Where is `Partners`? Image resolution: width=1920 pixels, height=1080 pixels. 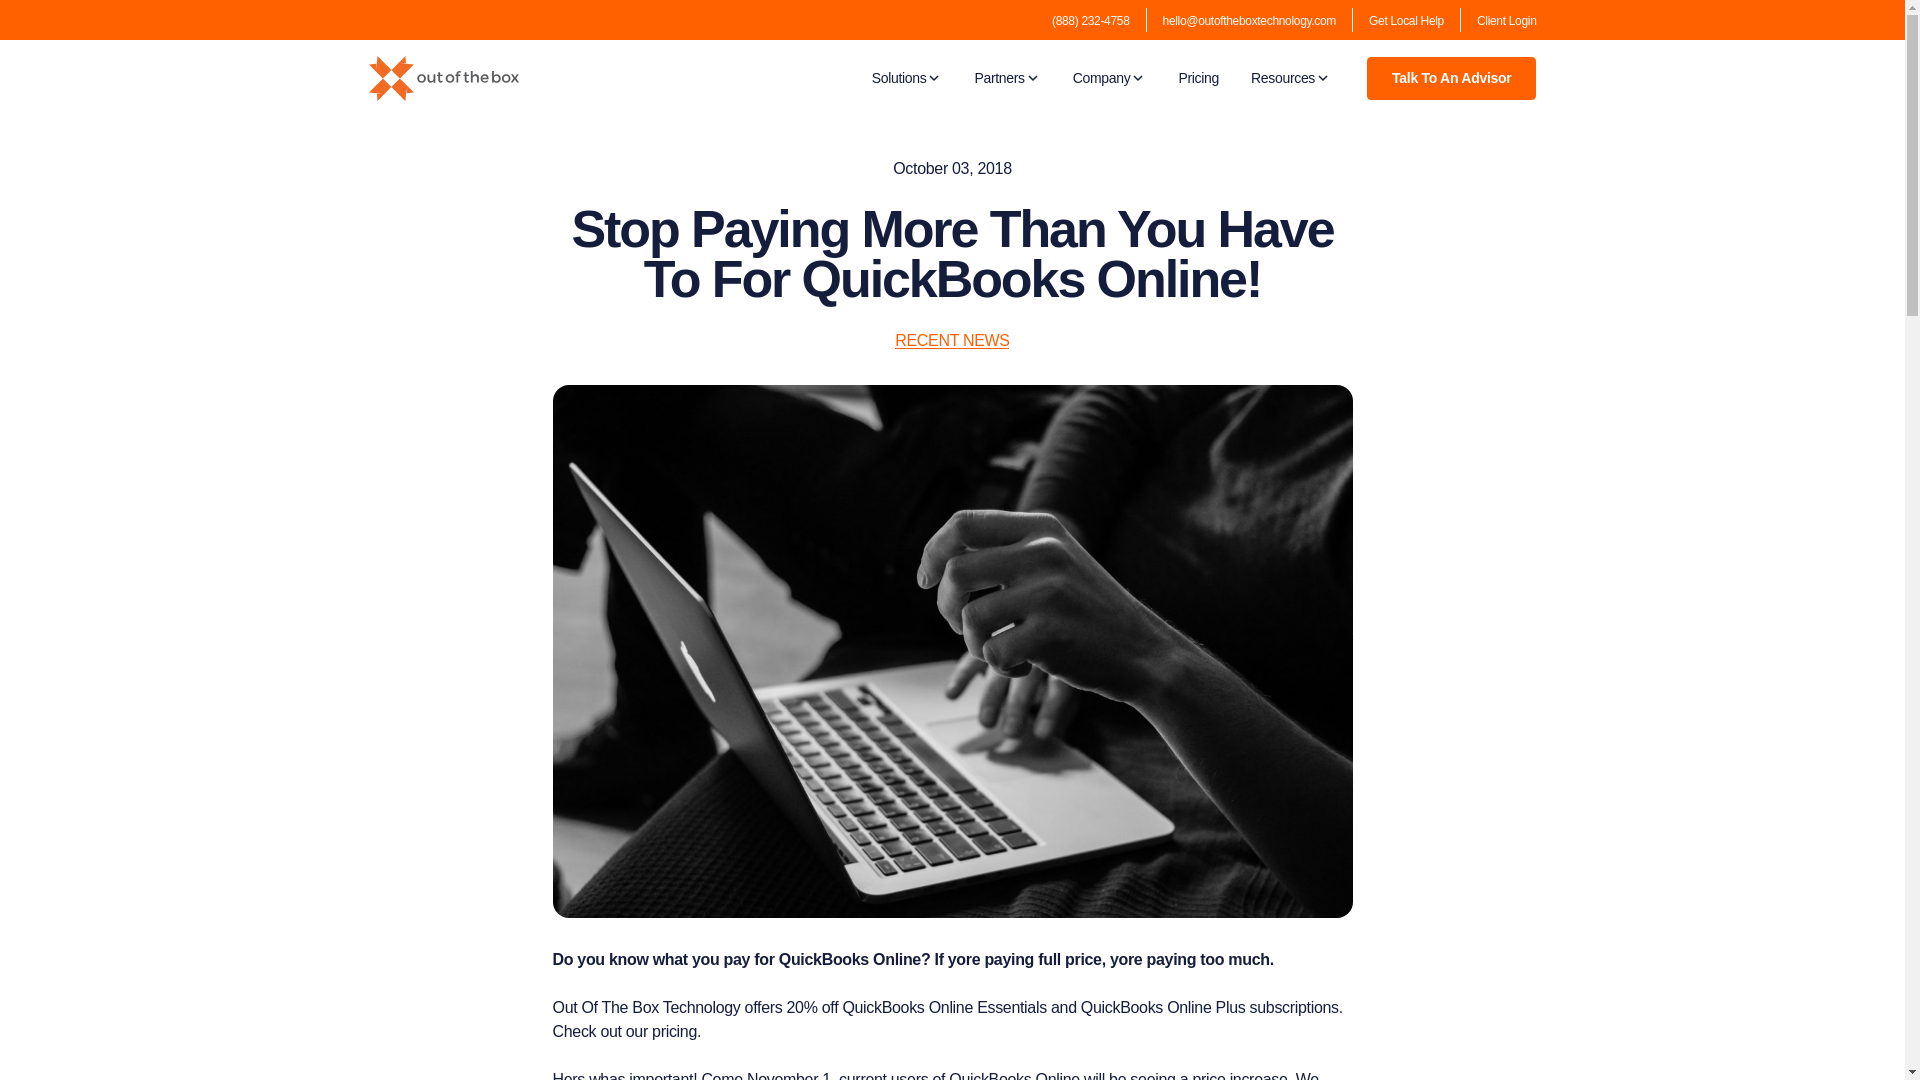
Partners is located at coordinates (1006, 78).